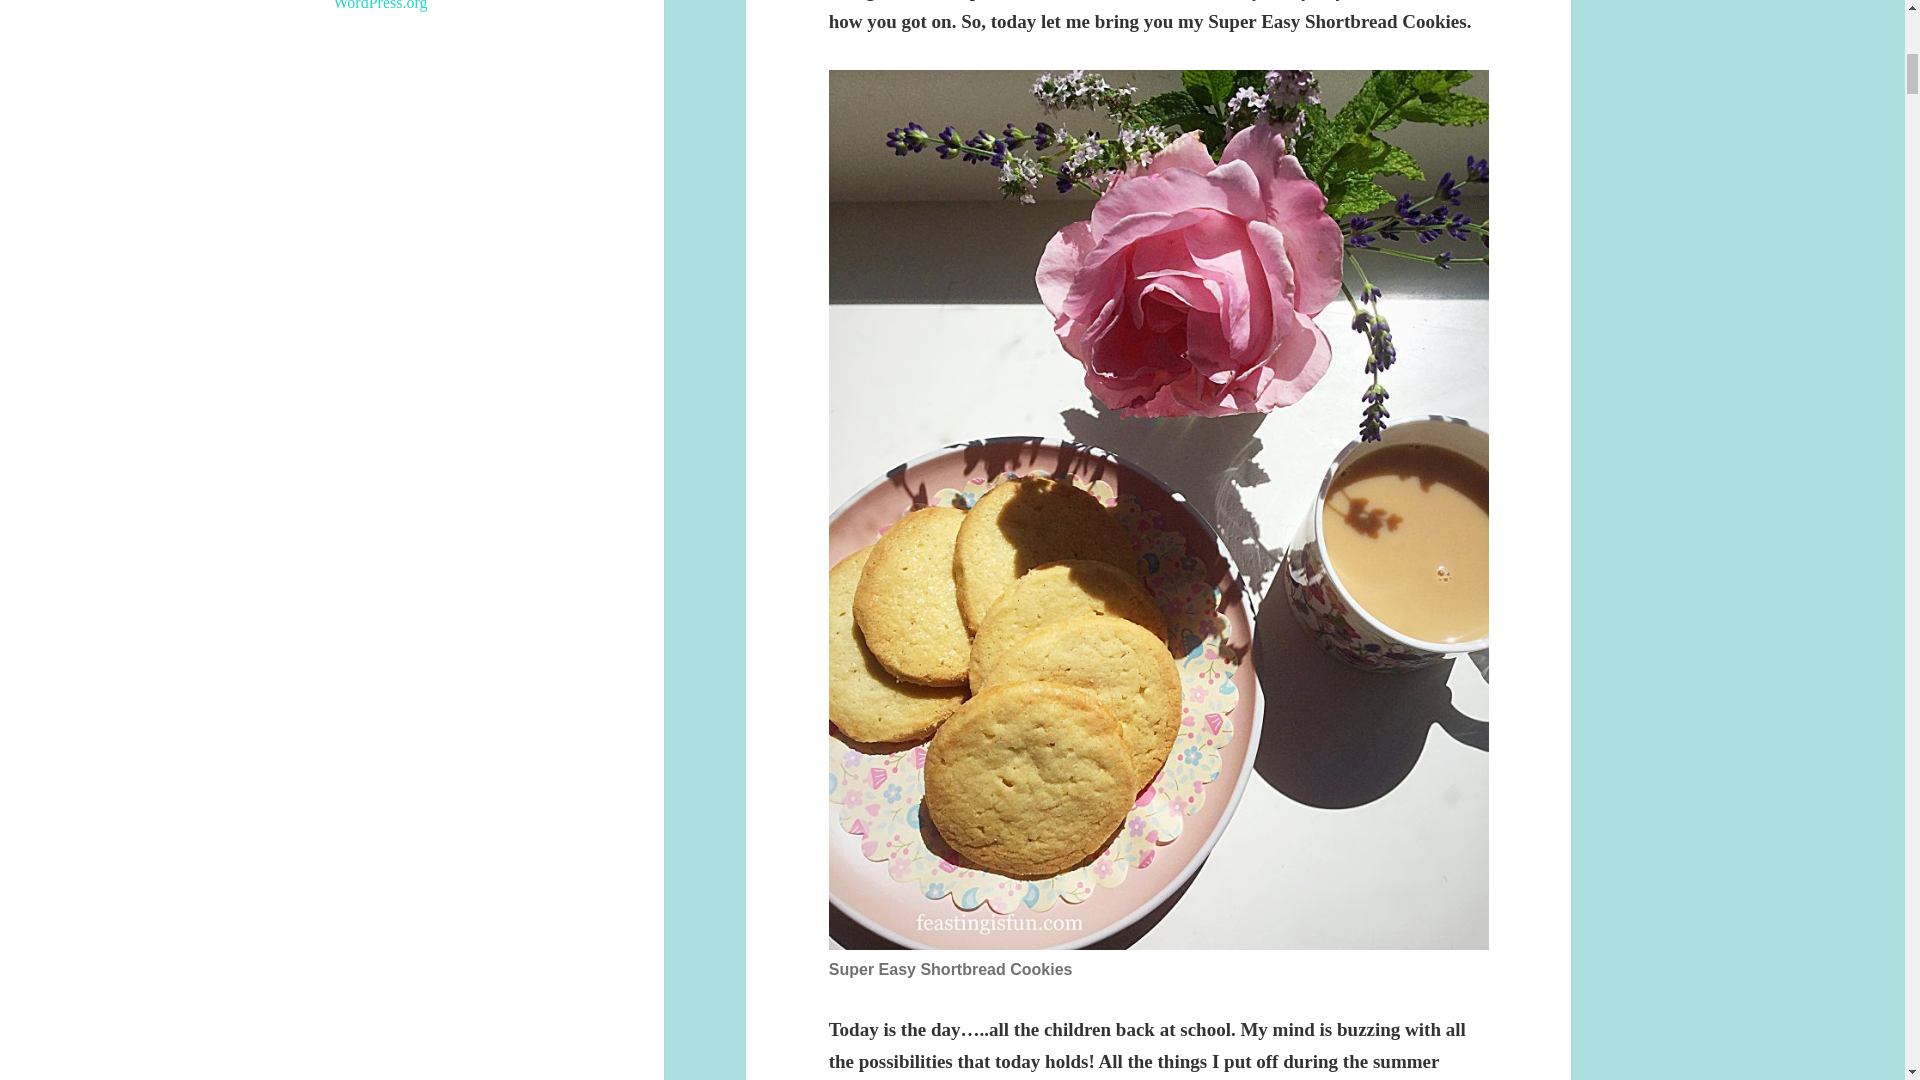 The height and width of the screenshot is (1080, 1920). I want to click on WordPress.org, so click(381, 5).